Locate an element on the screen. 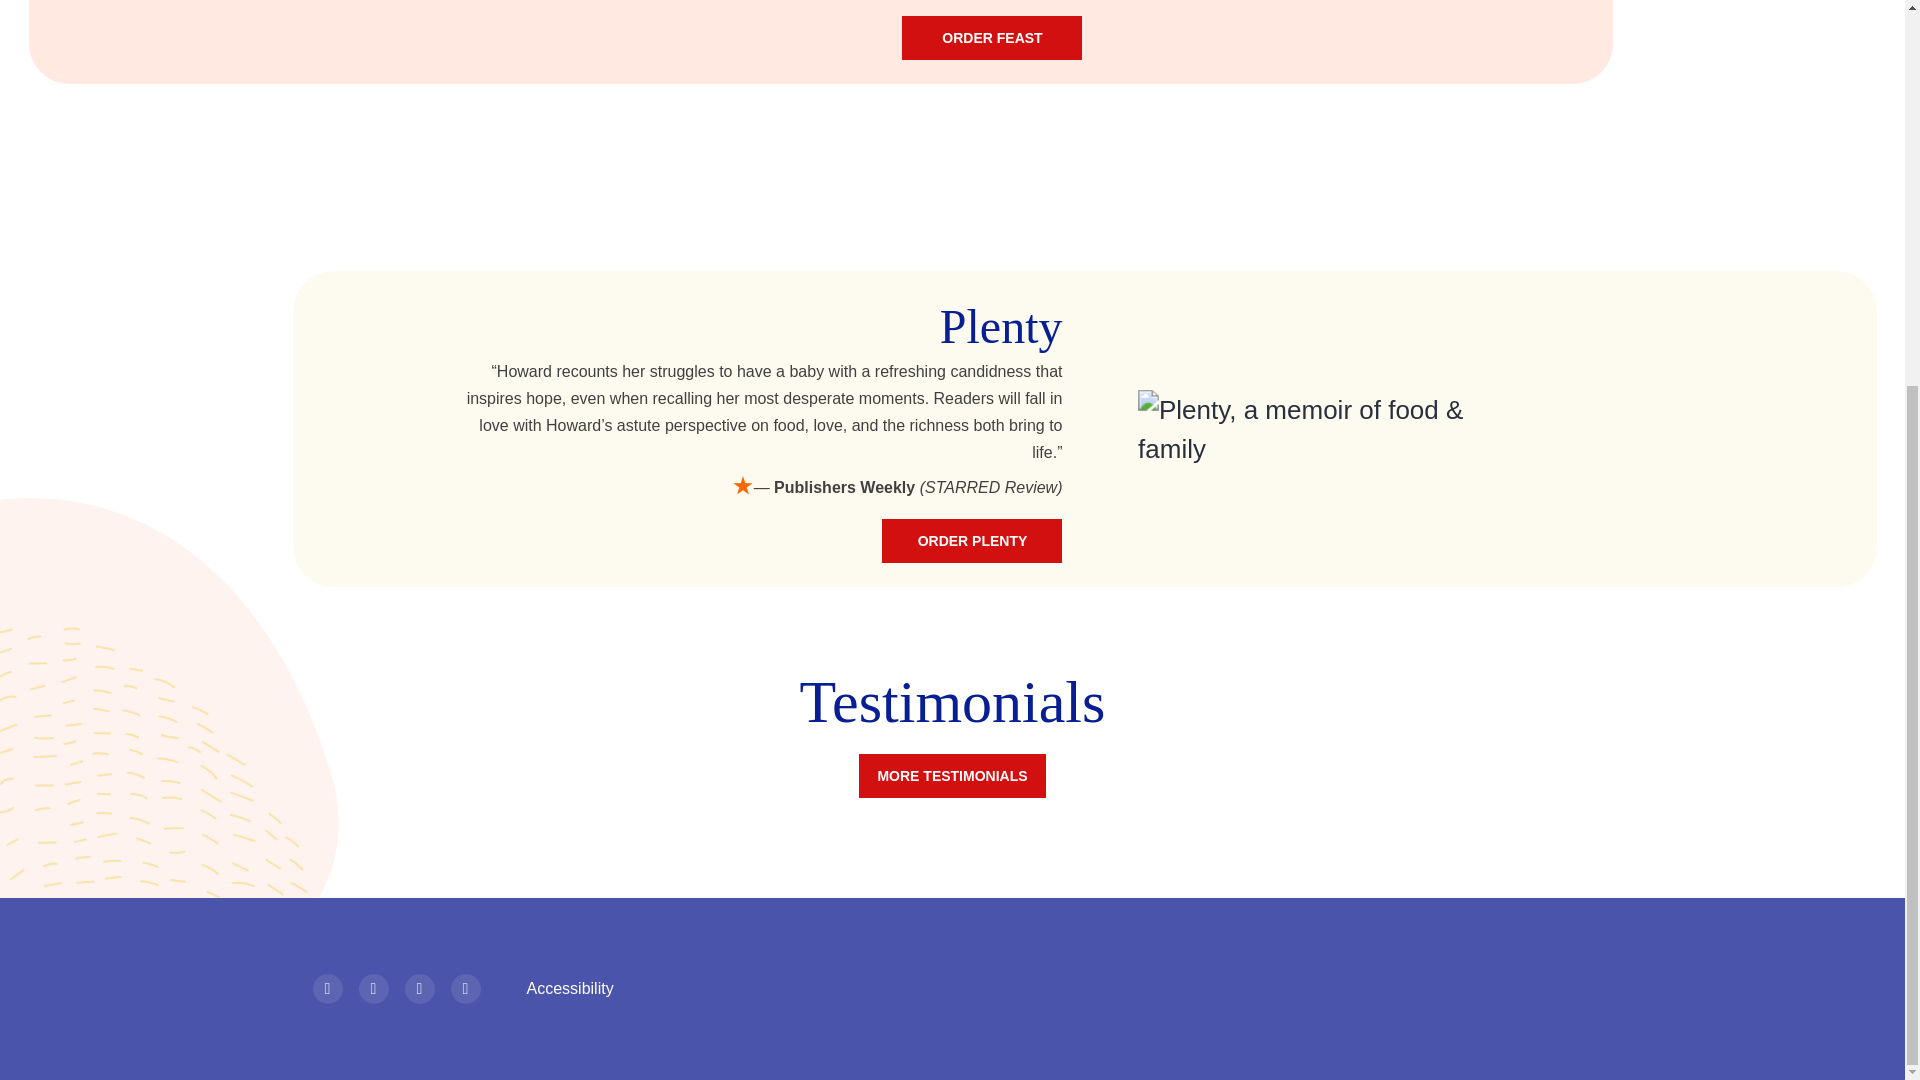 This screenshot has height=1080, width=1920. Accessibility is located at coordinates (569, 989).